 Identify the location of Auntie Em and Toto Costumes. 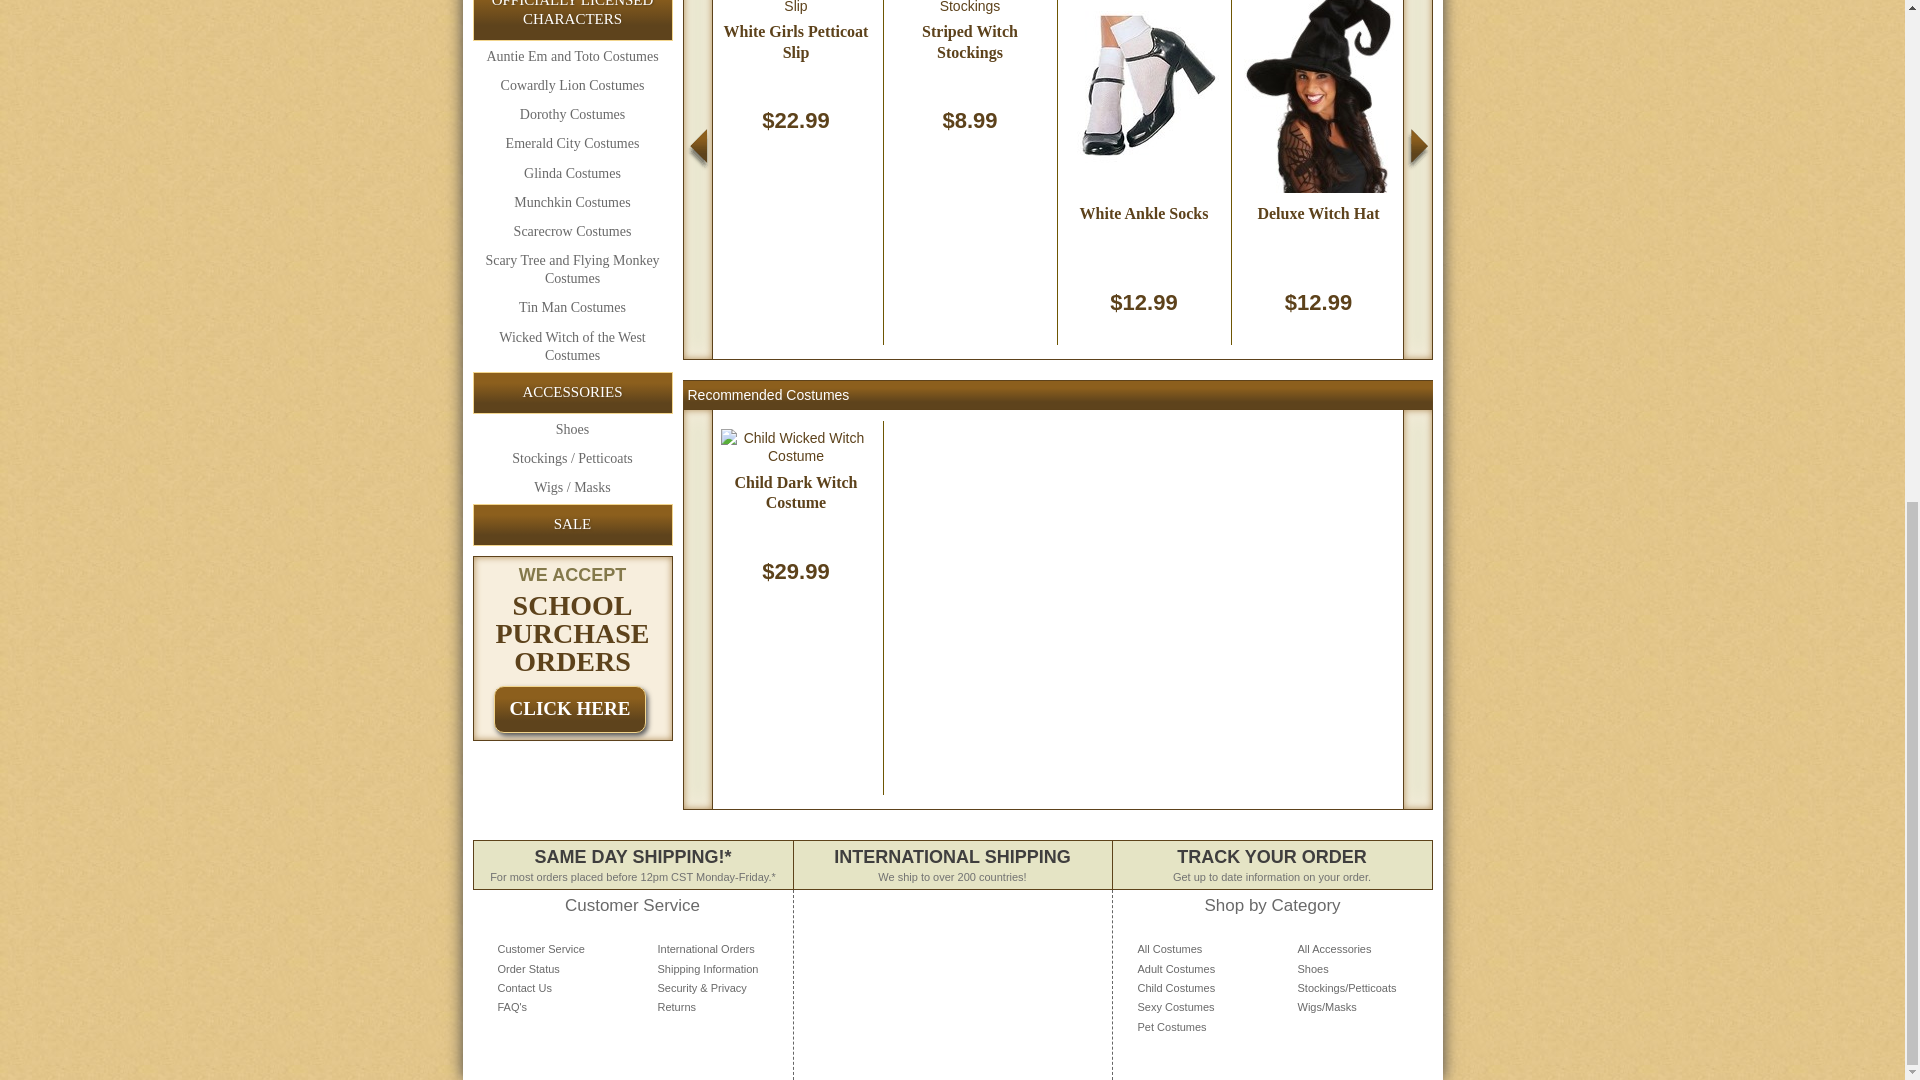
(572, 57).